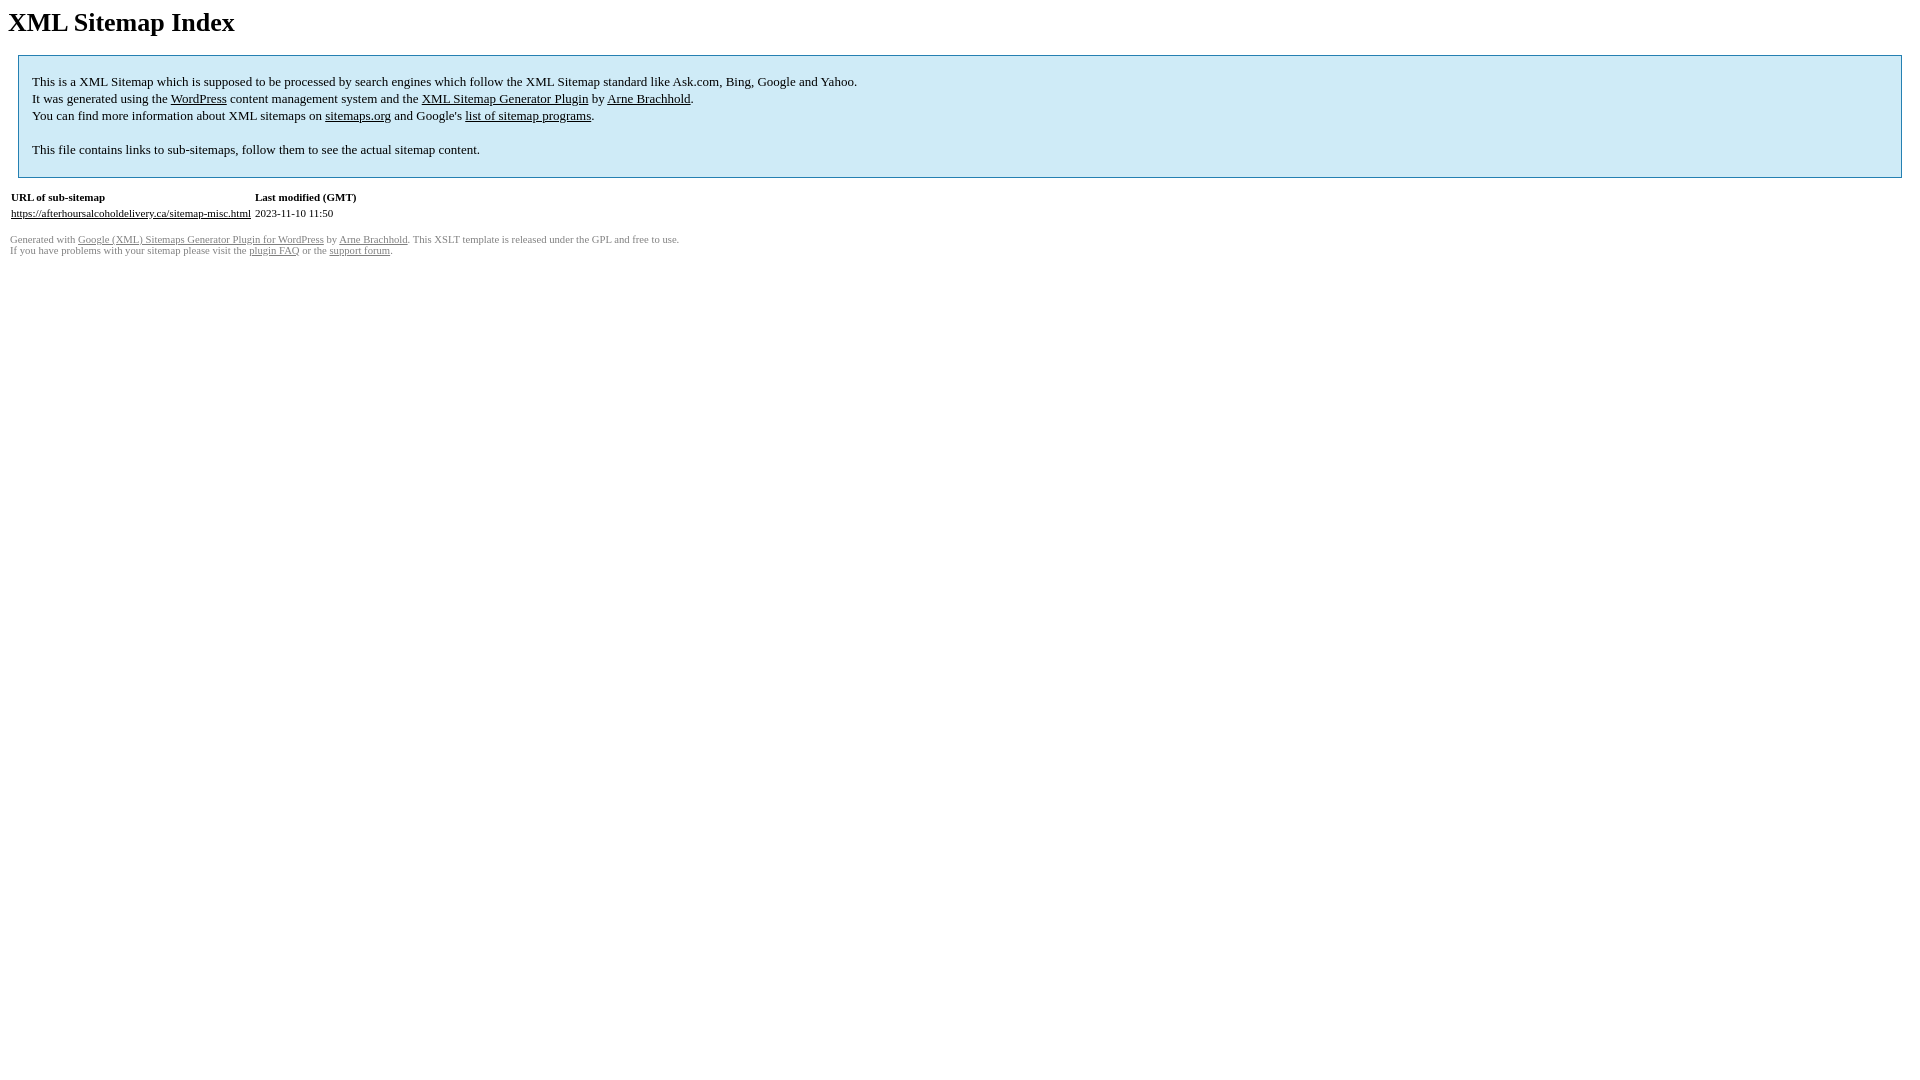  What do you see at coordinates (199, 98) in the screenshot?
I see `WordPress` at bounding box center [199, 98].